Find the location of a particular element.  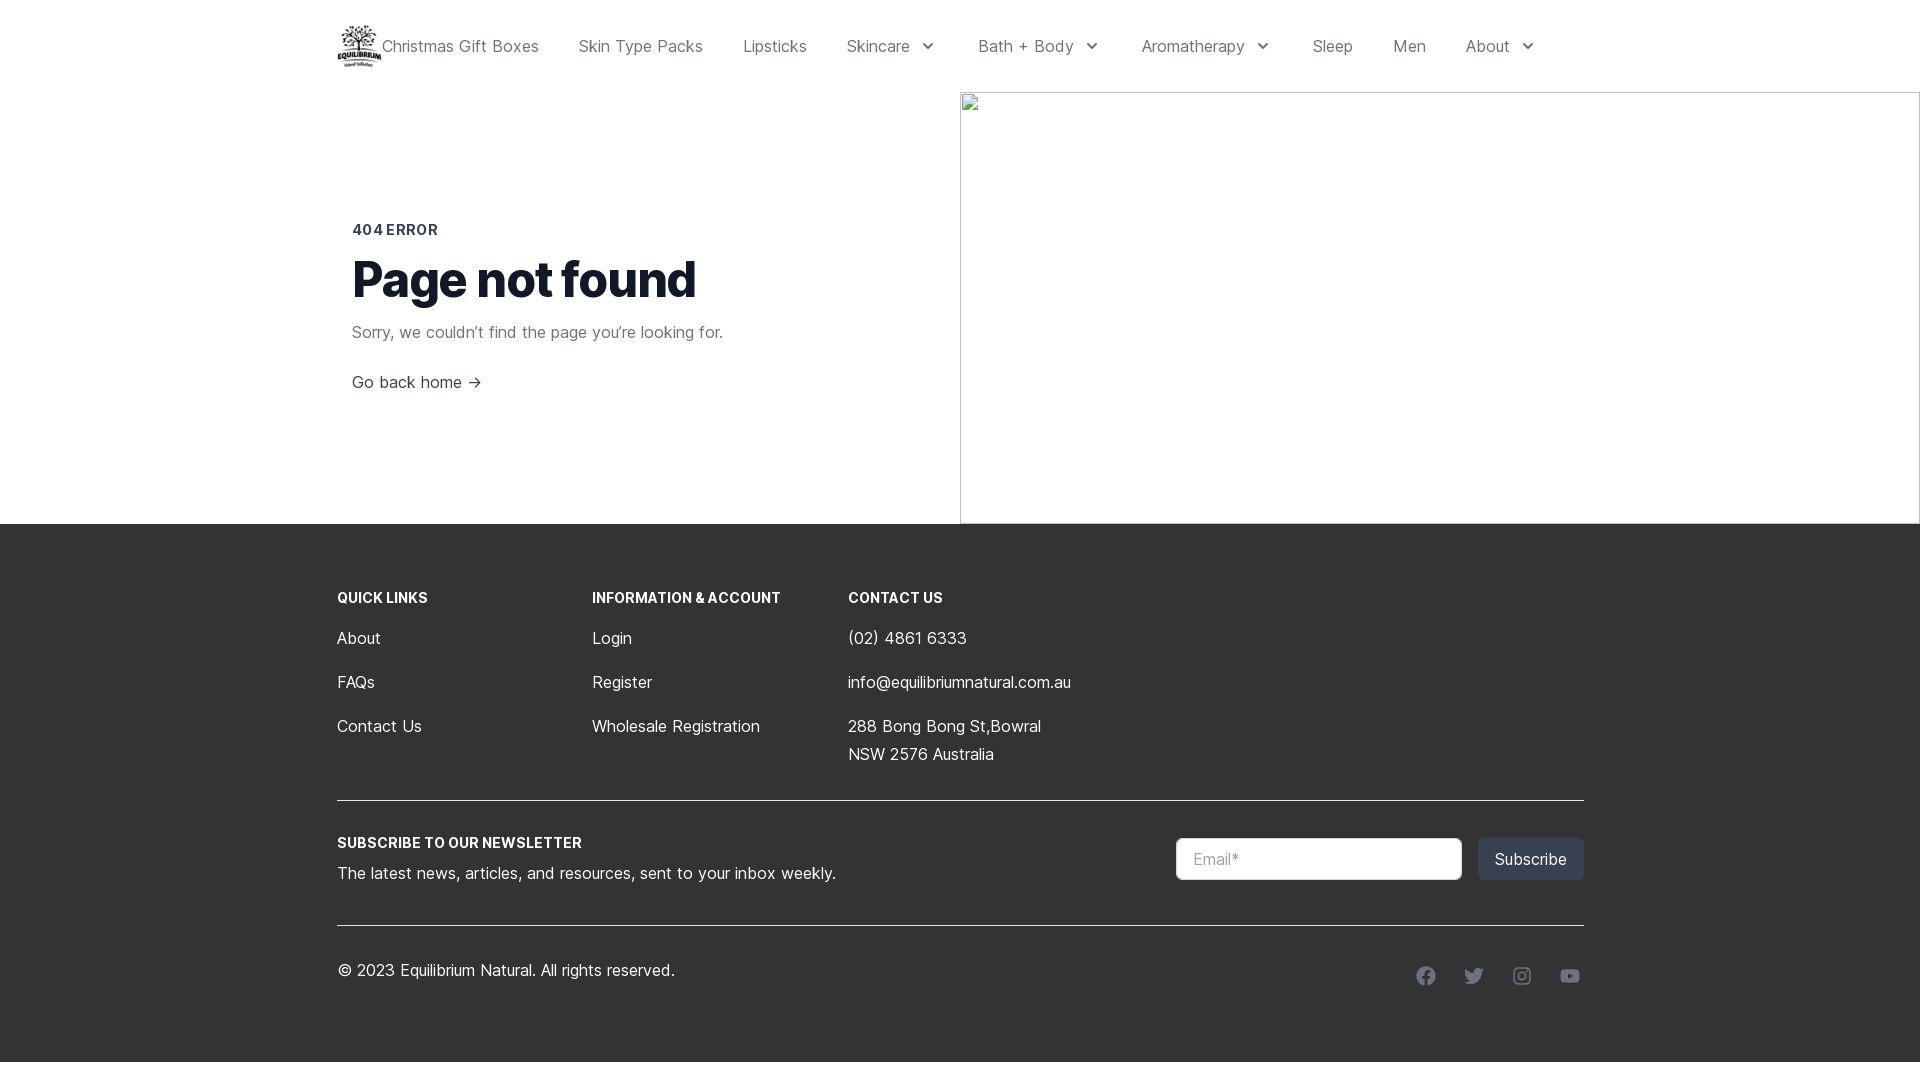

YouTube is located at coordinates (1572, 978).